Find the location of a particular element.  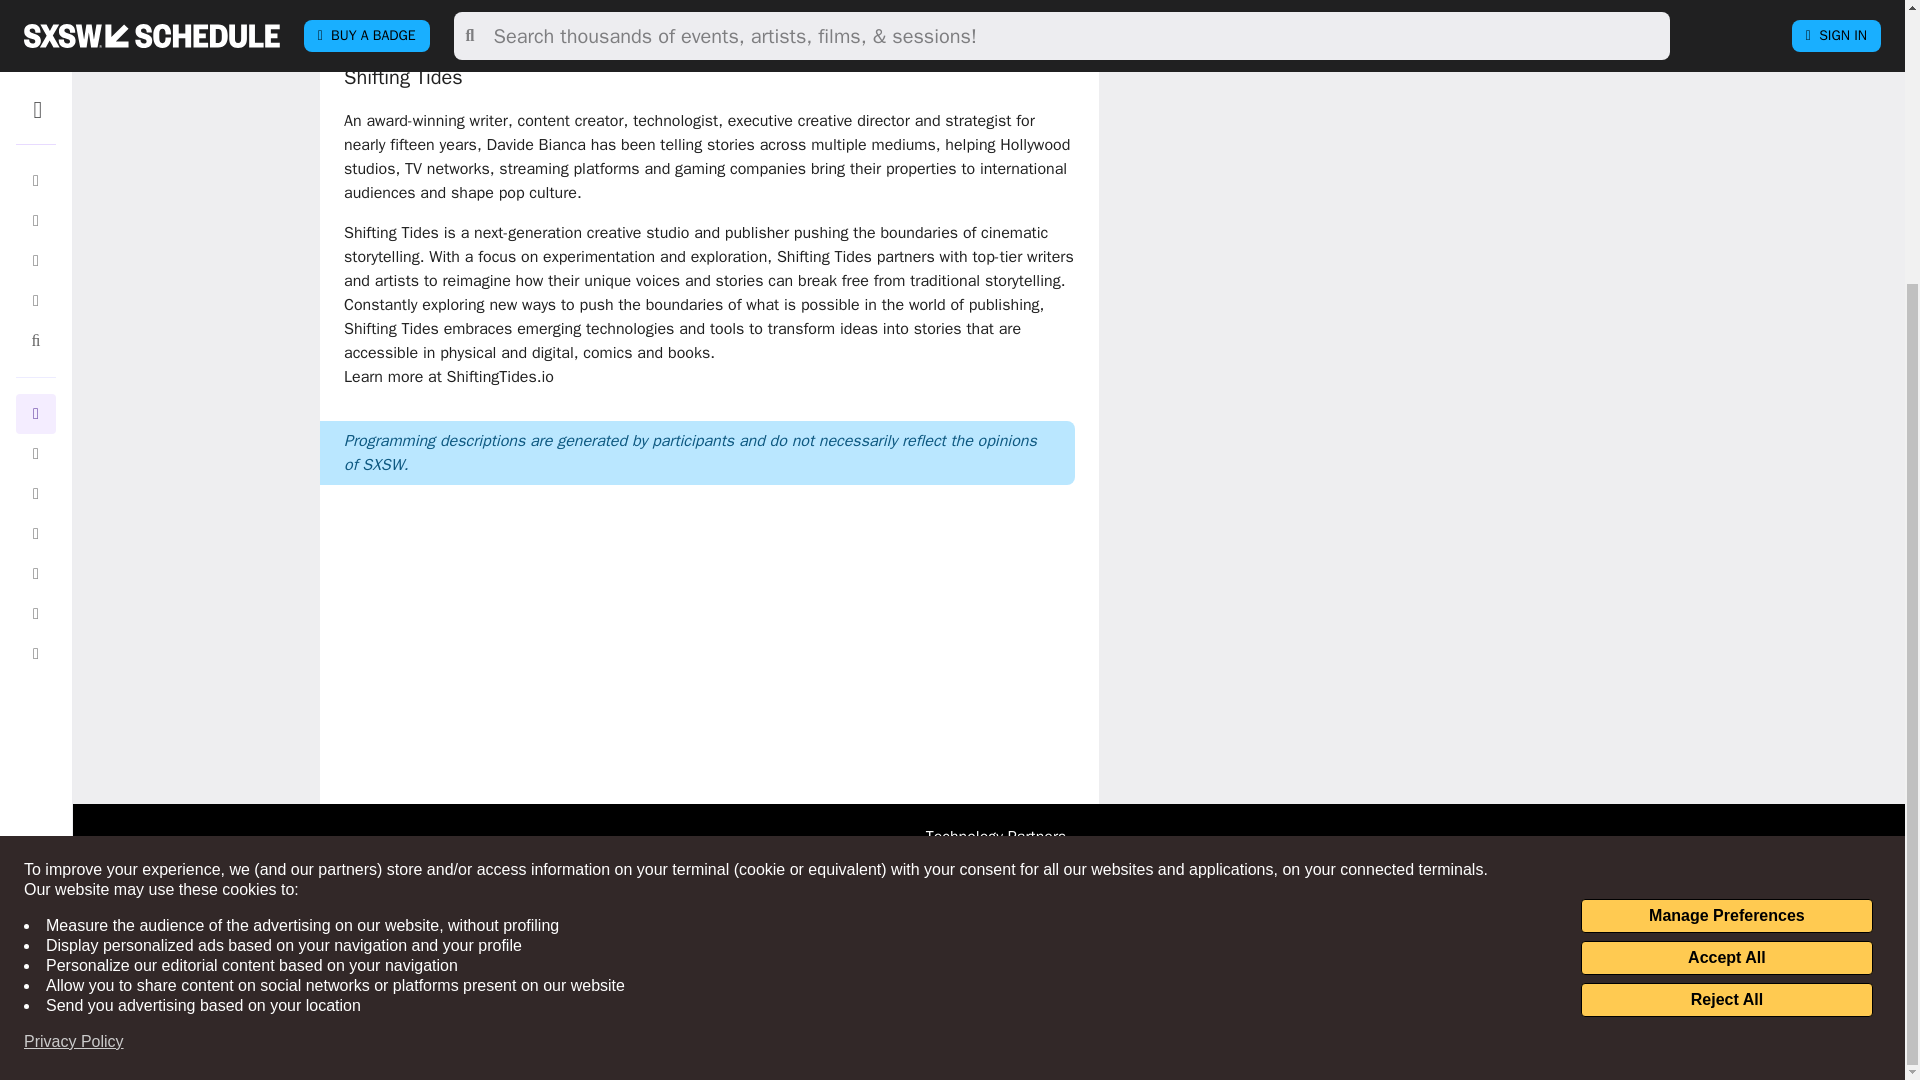

Manage Preferences is located at coordinates (1726, 544).